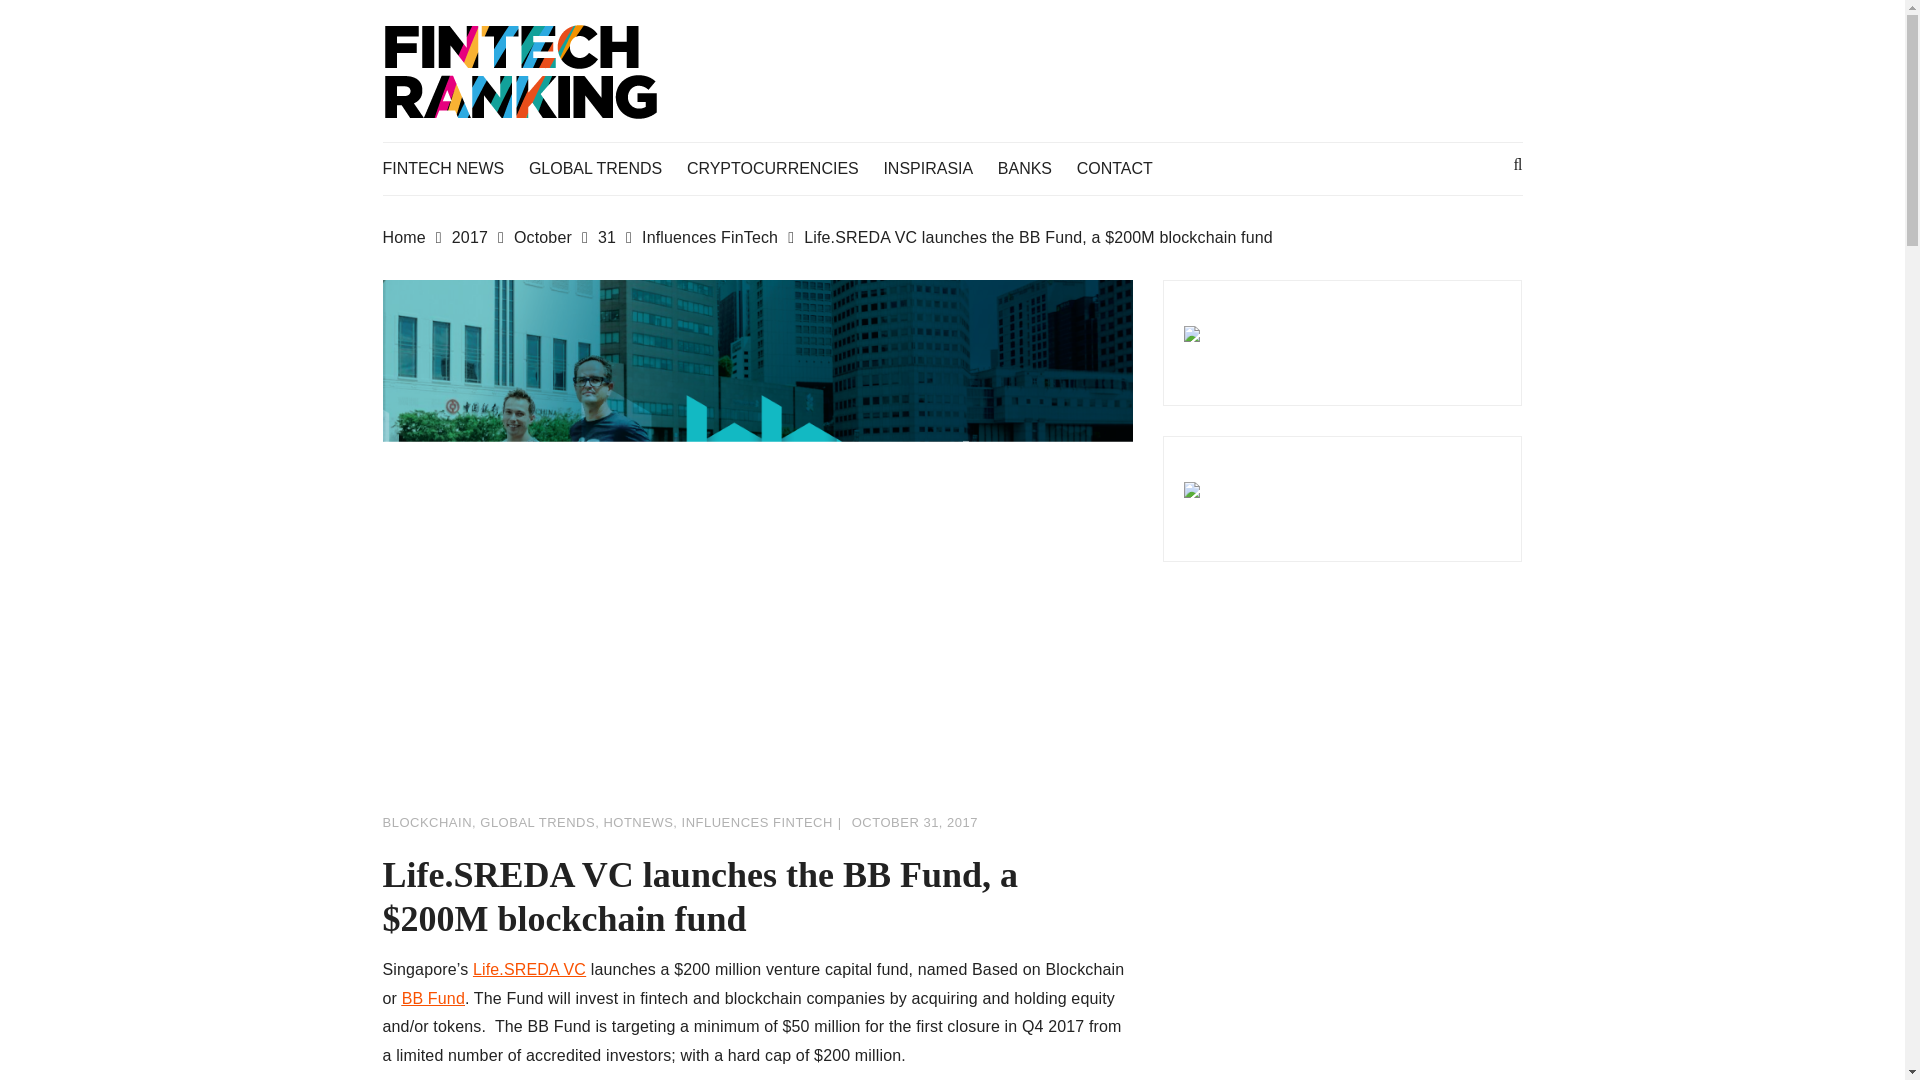  Describe the element at coordinates (416, 237) in the screenshot. I see `Home` at that location.